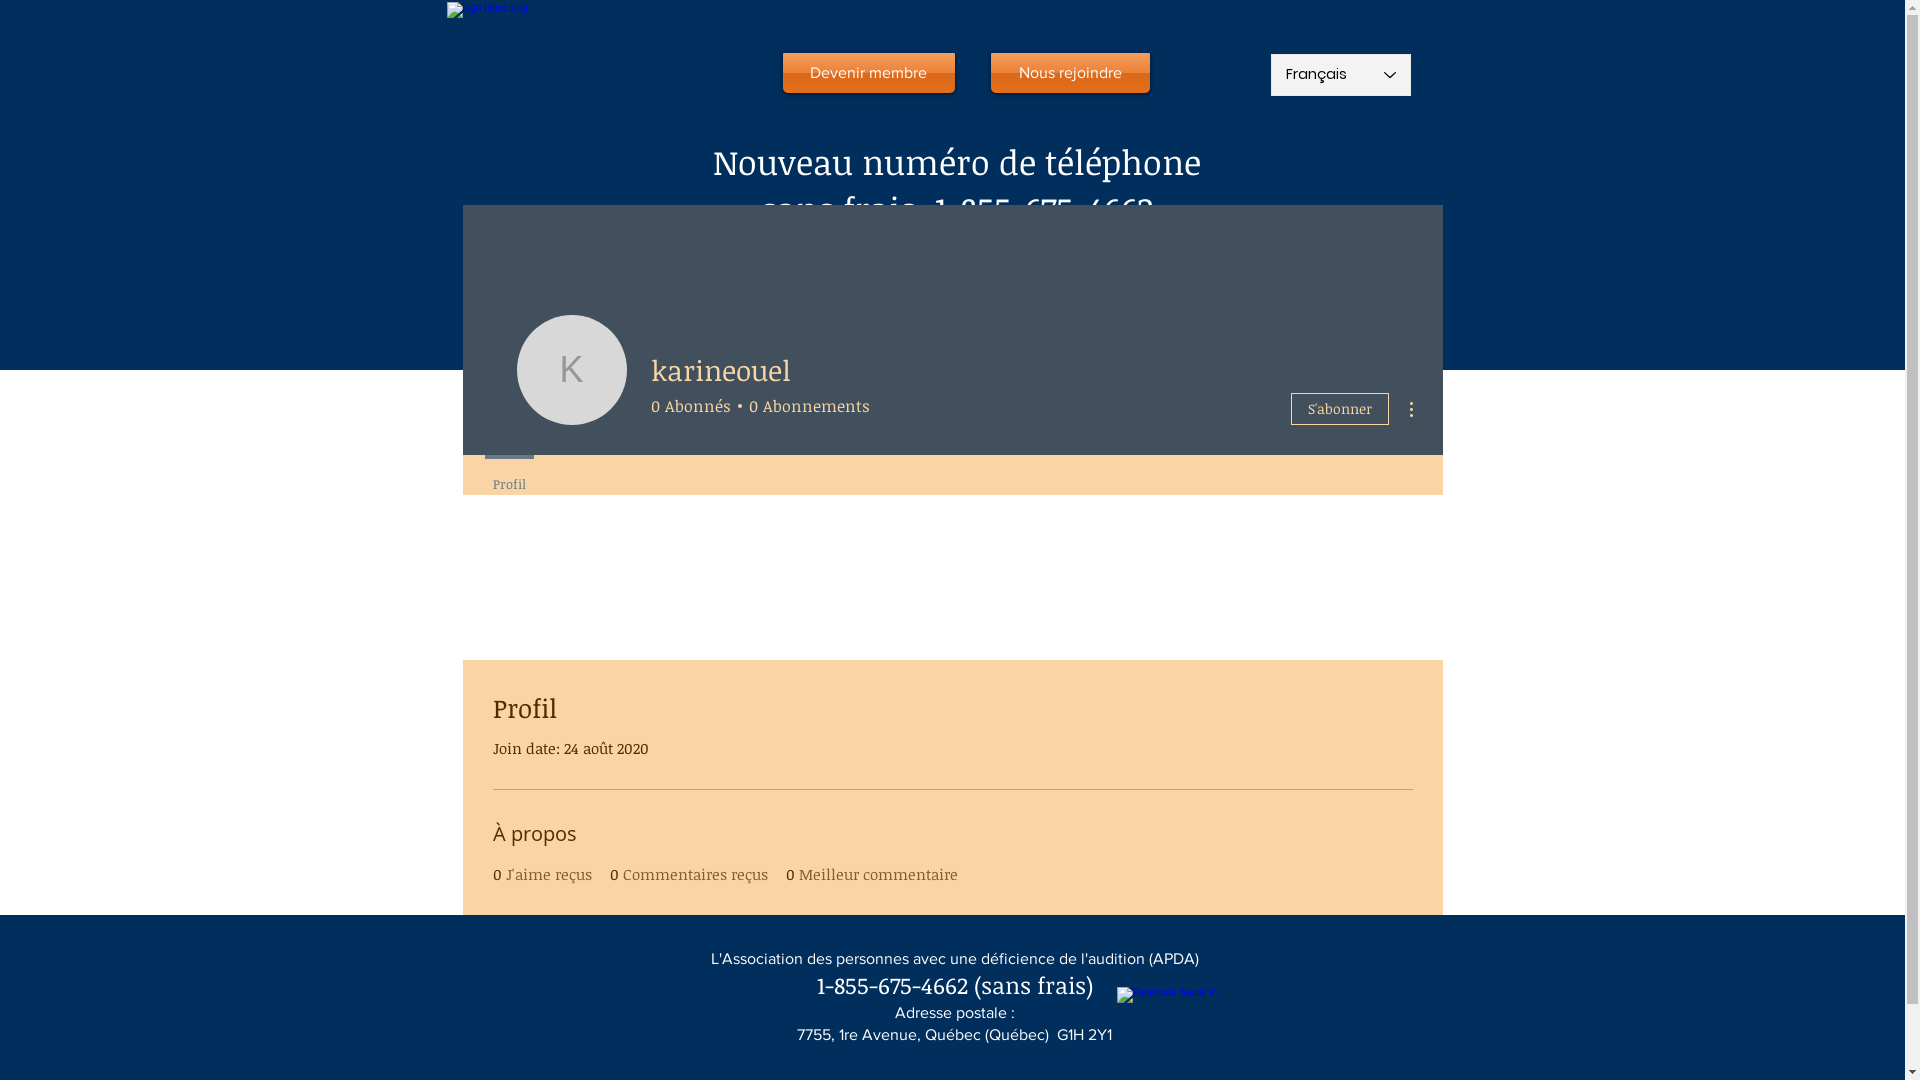  Describe the element at coordinates (1340, 254) in the screenshot. I see `Panier
0` at that location.